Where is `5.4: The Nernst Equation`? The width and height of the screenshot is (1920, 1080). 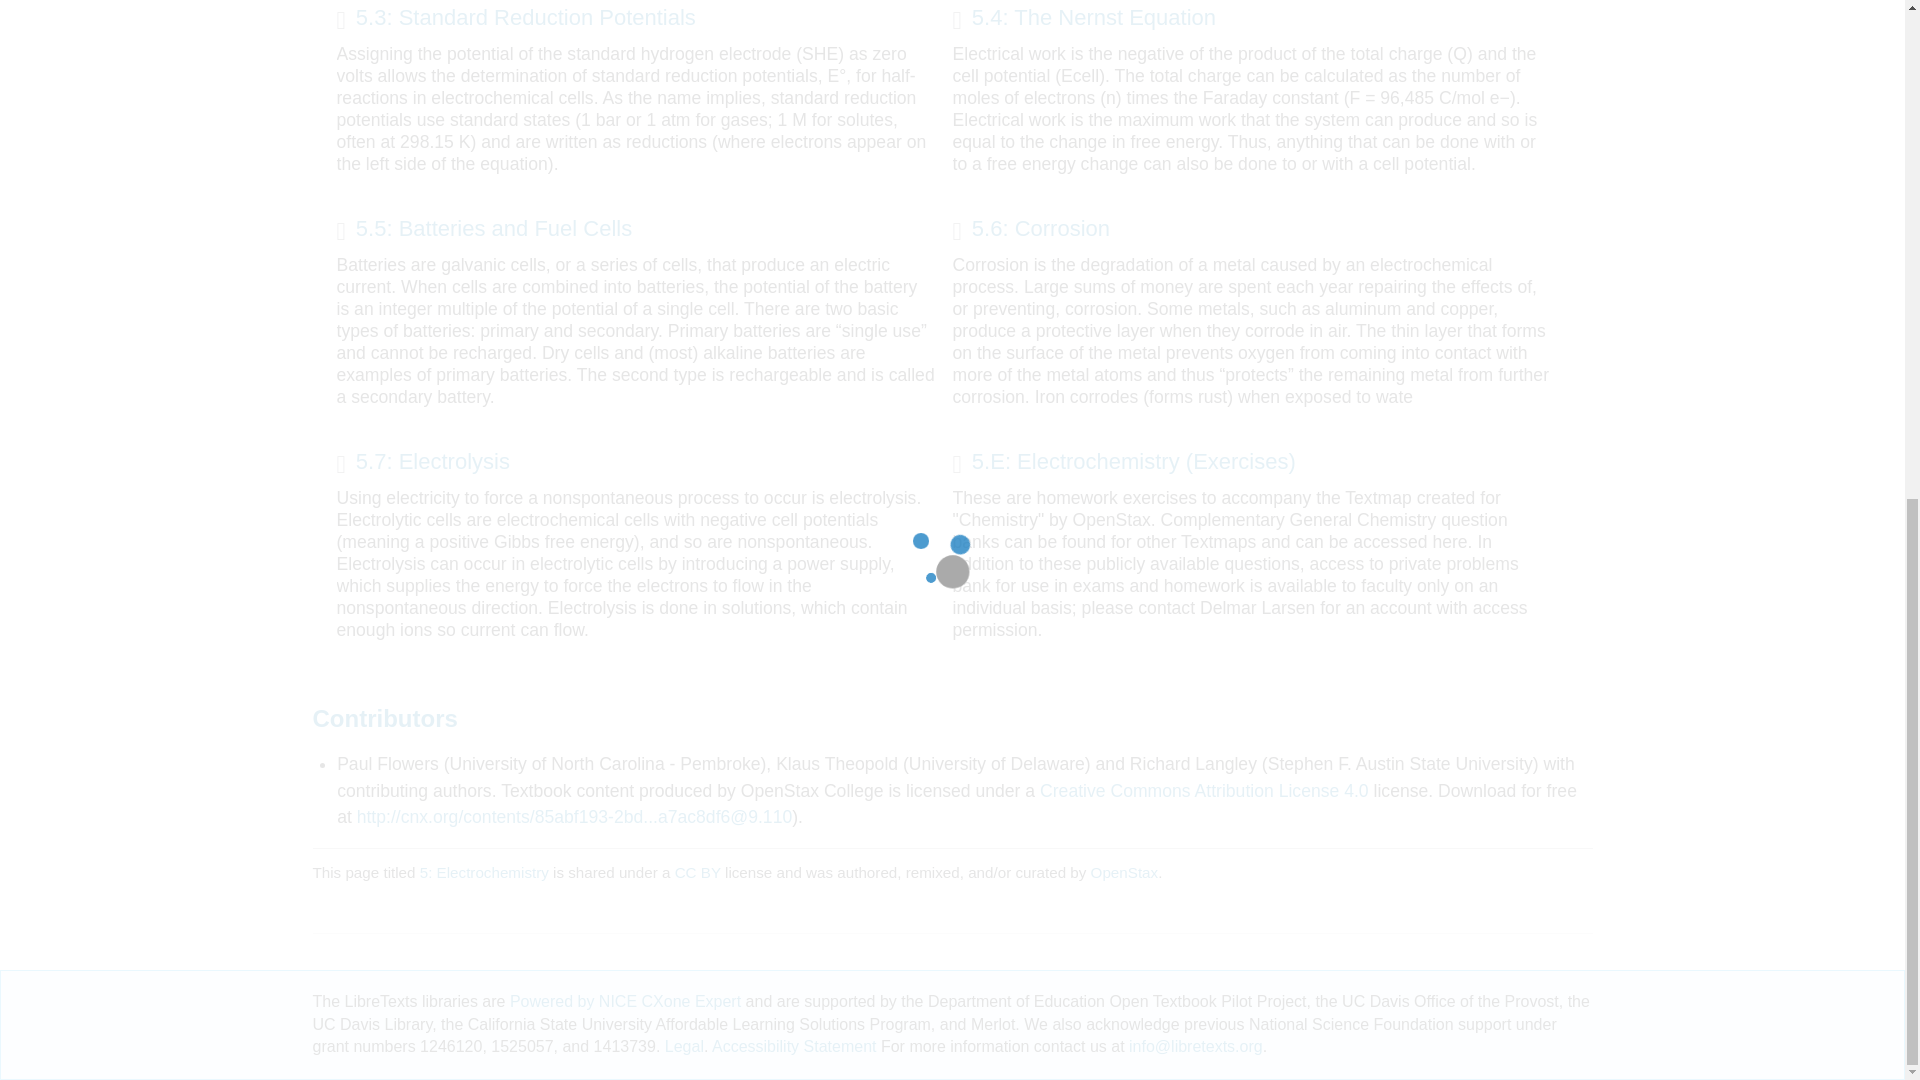
5.4: The Nernst Equation is located at coordinates (1084, 20).